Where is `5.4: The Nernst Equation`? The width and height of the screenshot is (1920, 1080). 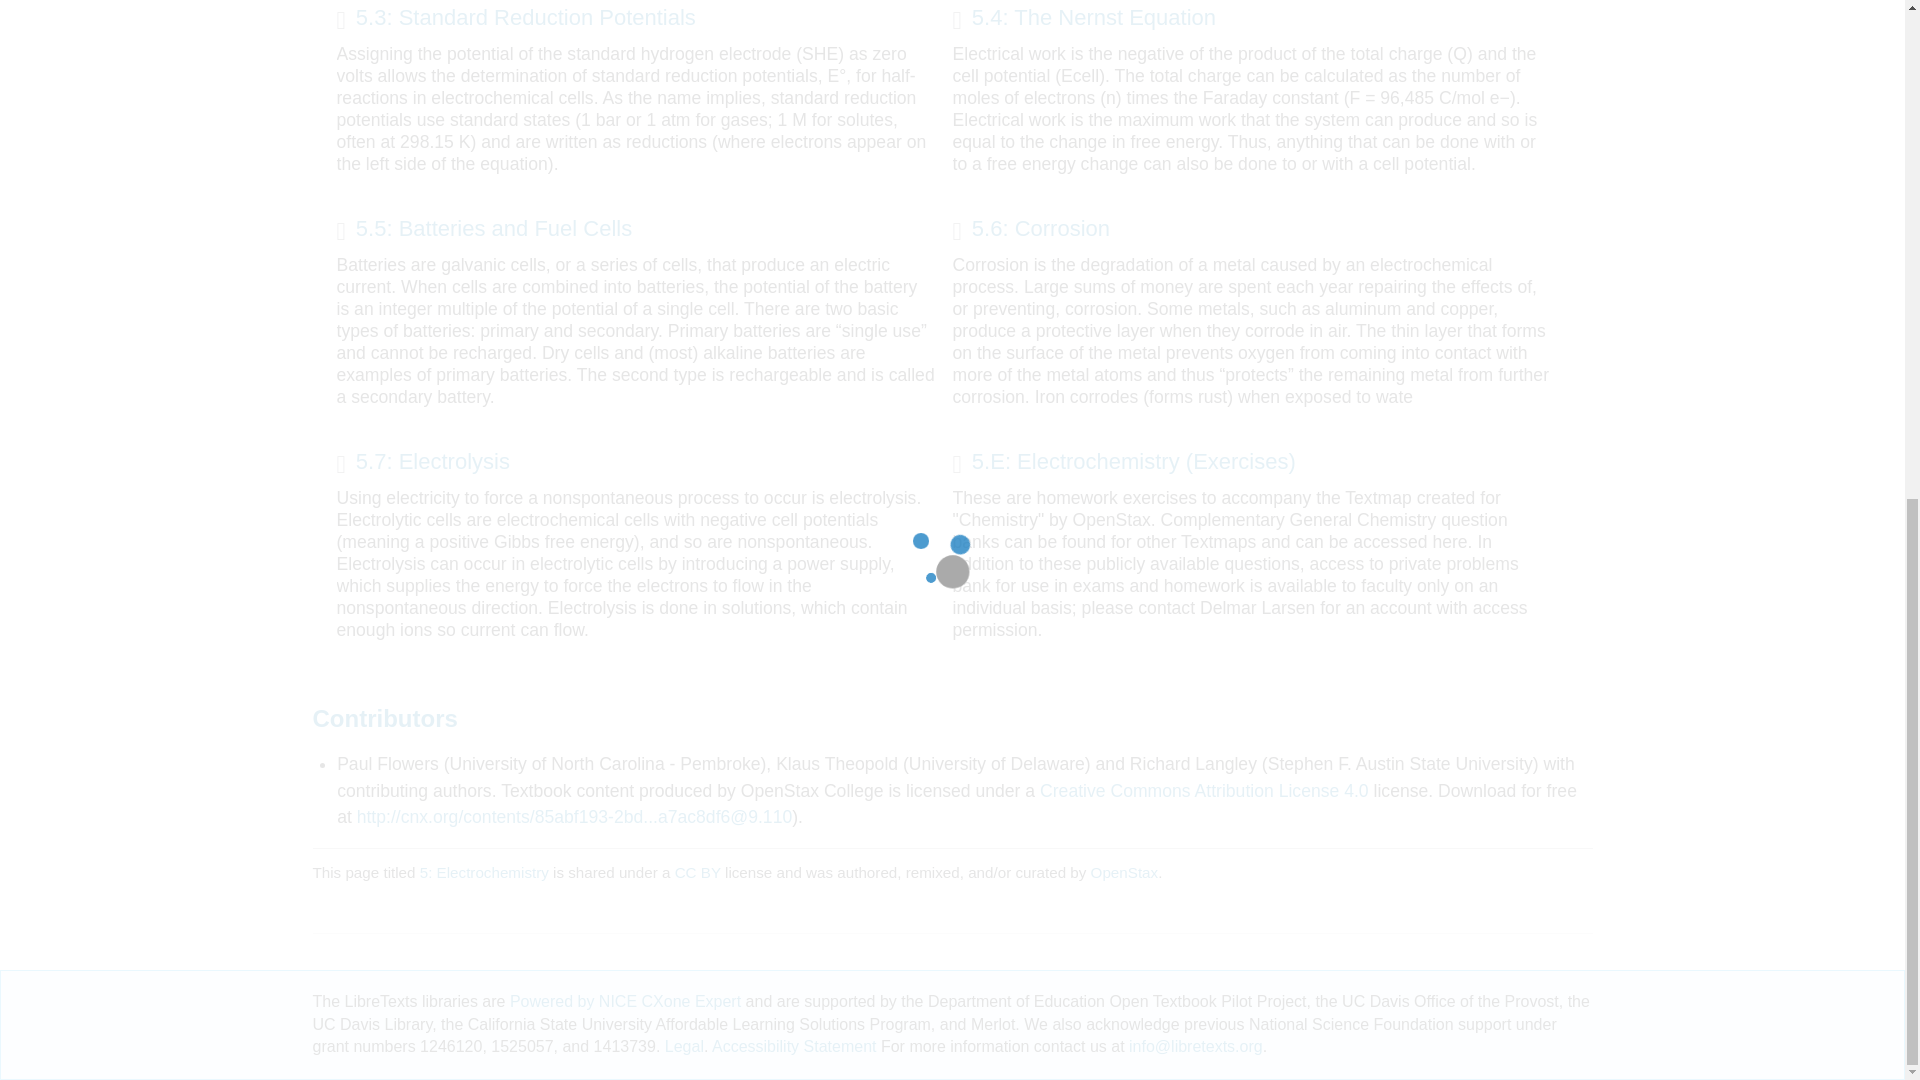
5.4: The Nernst Equation is located at coordinates (1084, 20).